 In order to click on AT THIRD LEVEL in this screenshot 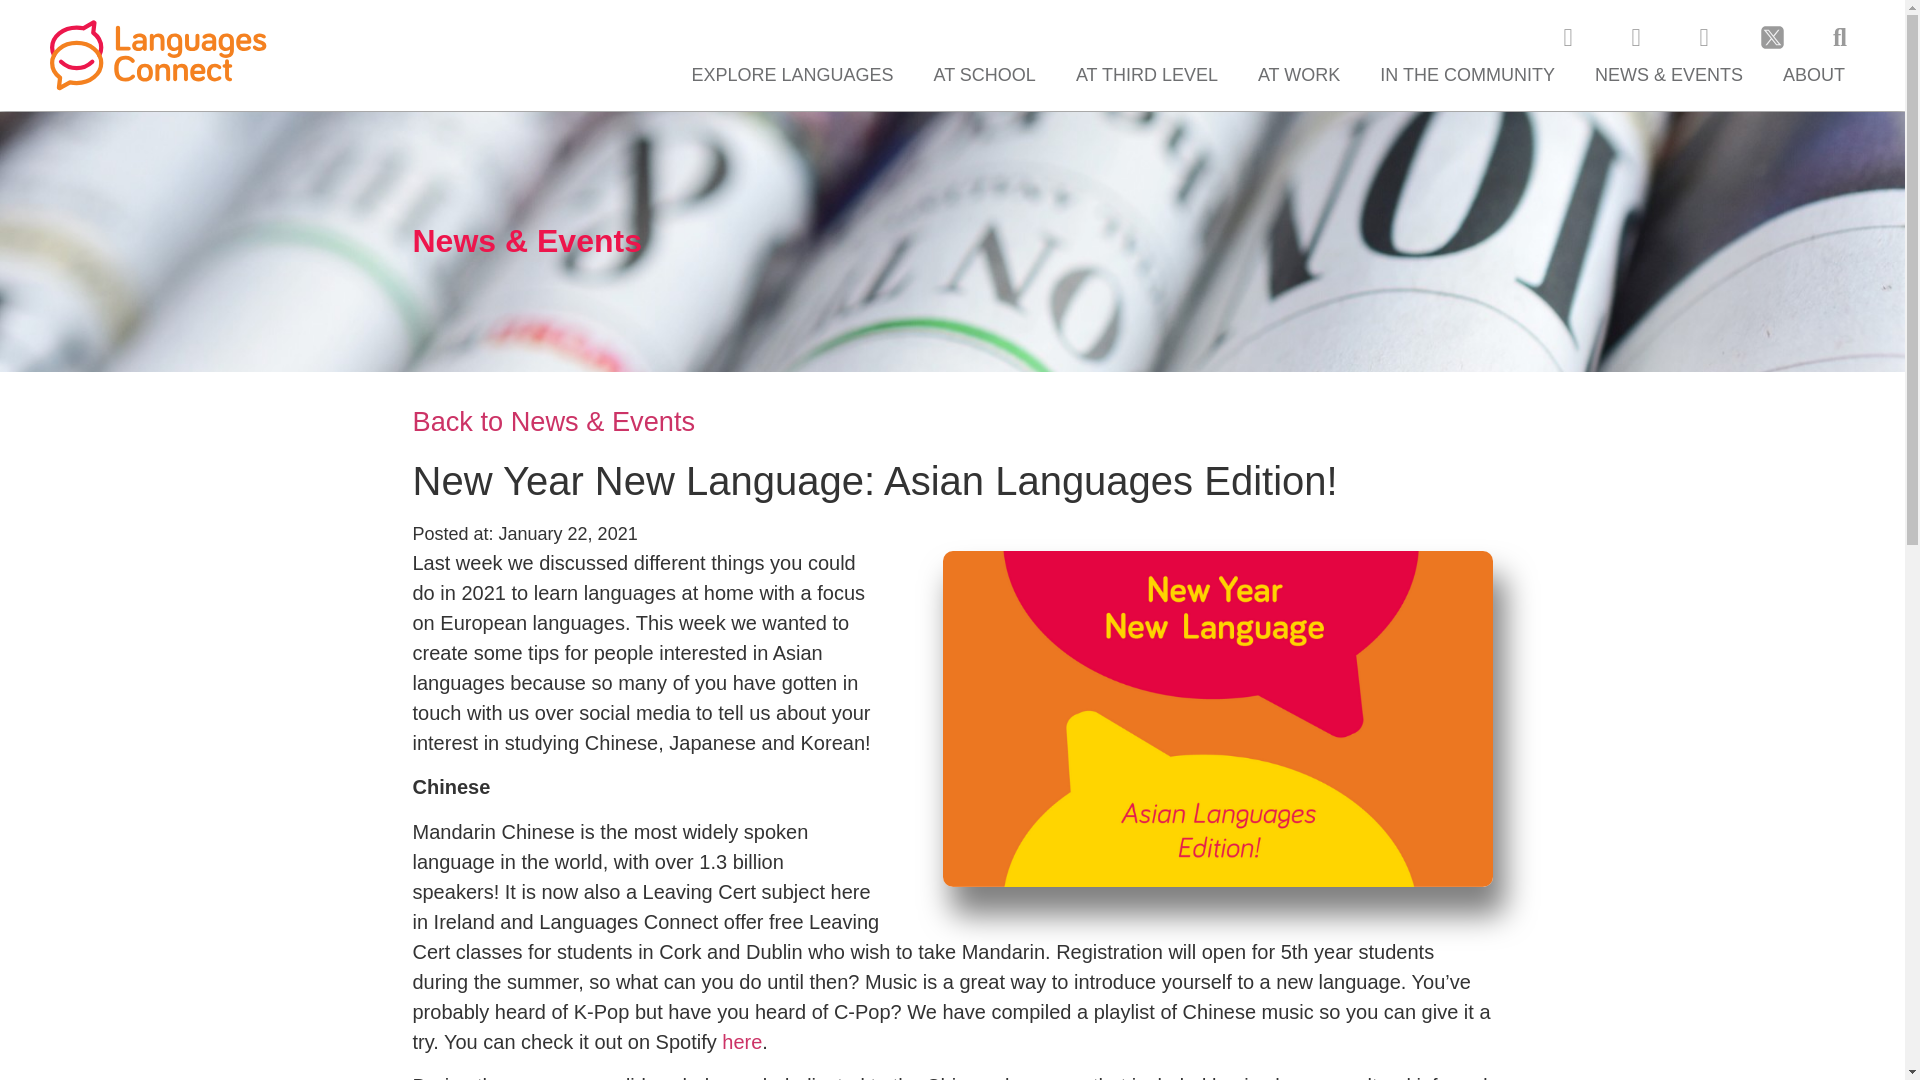, I will do `click(1147, 74)`.